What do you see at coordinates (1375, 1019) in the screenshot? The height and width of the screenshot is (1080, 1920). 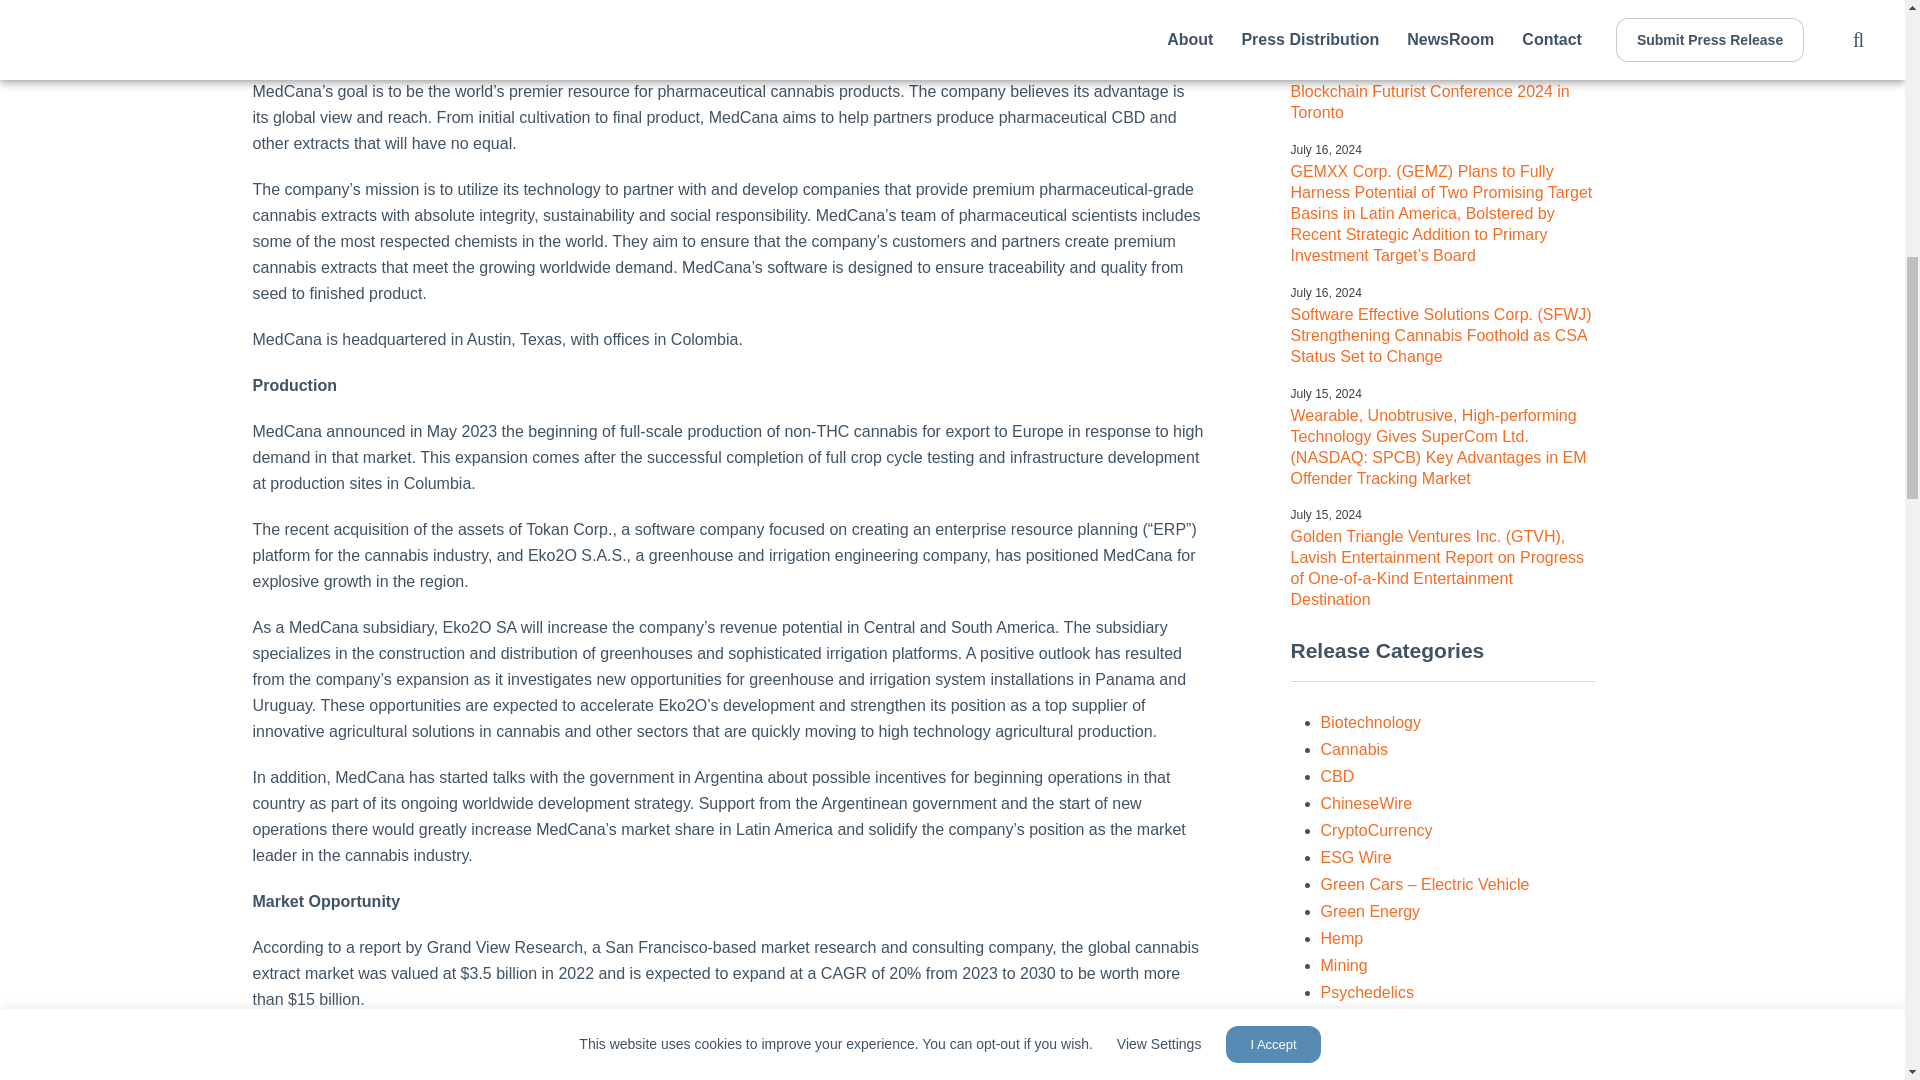 I see `View all posts in TechMediaWire` at bounding box center [1375, 1019].